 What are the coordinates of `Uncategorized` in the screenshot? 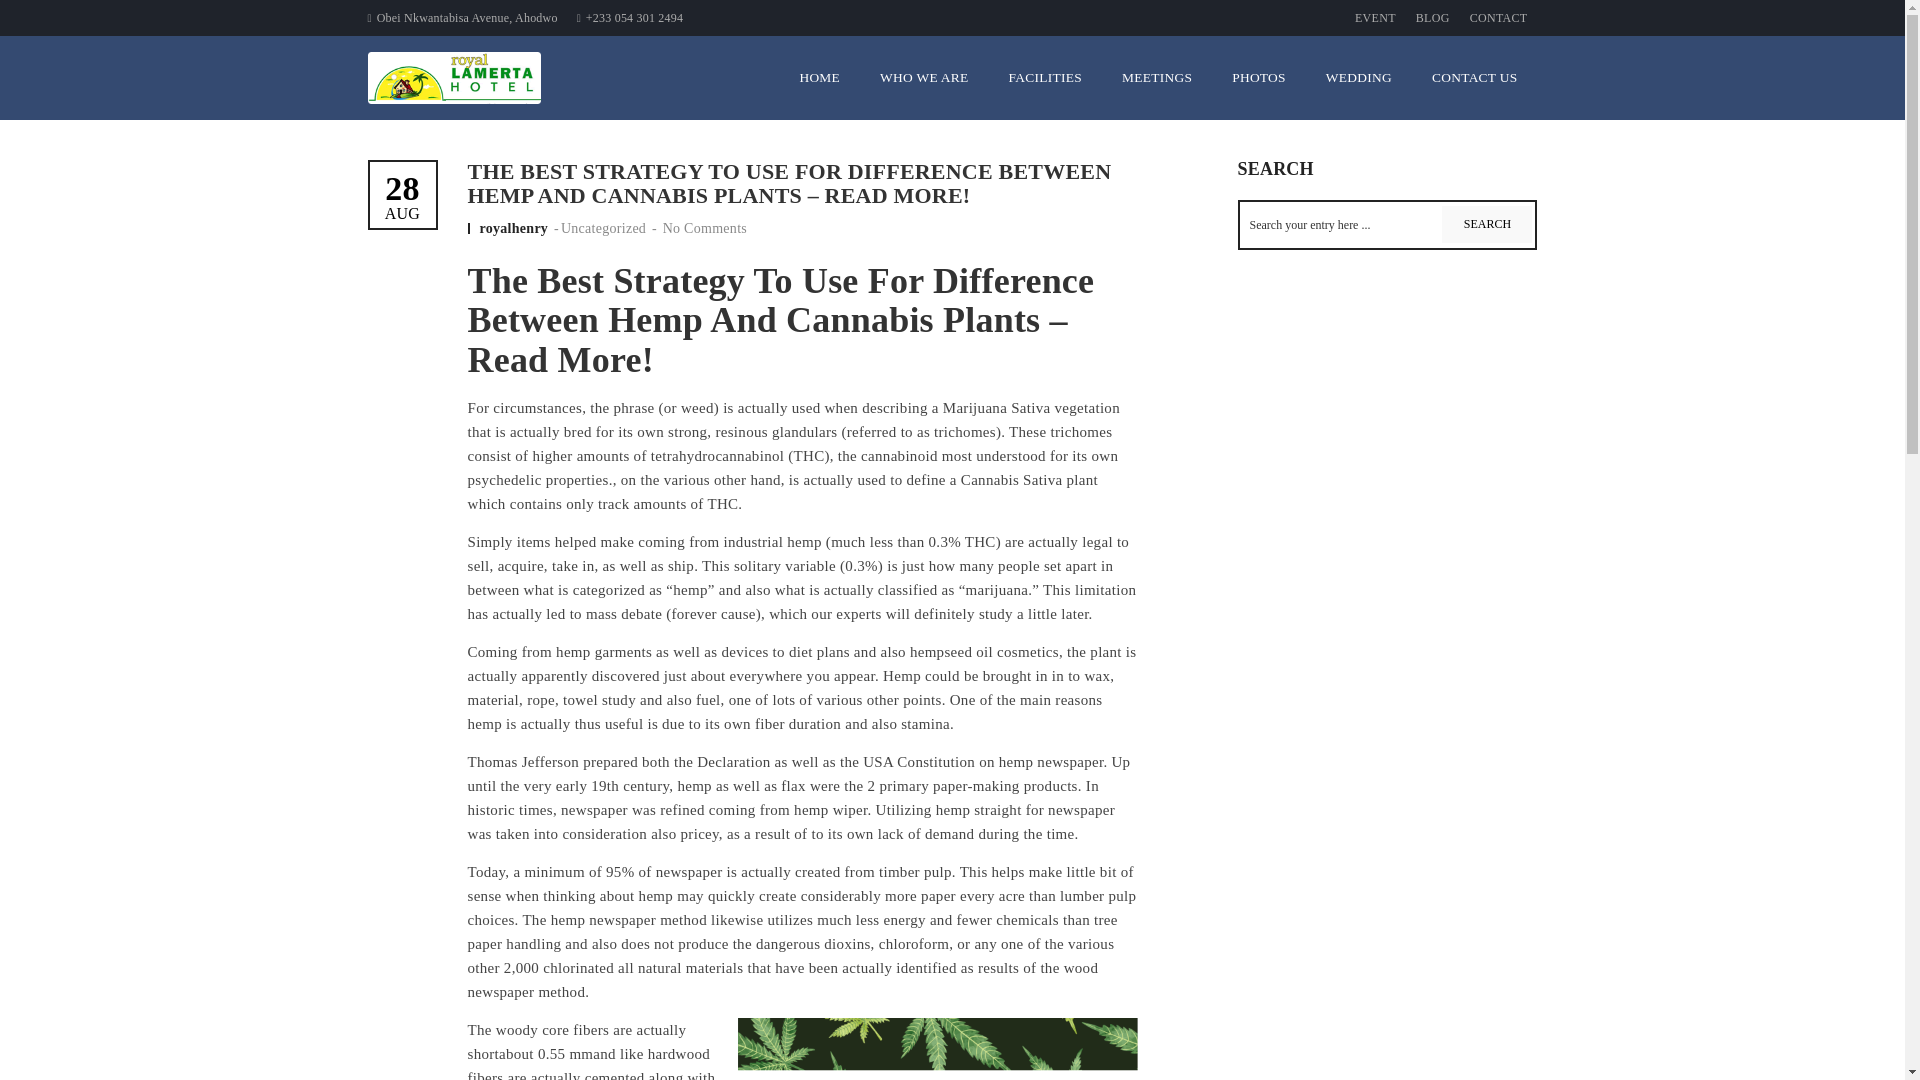 It's located at (602, 228).